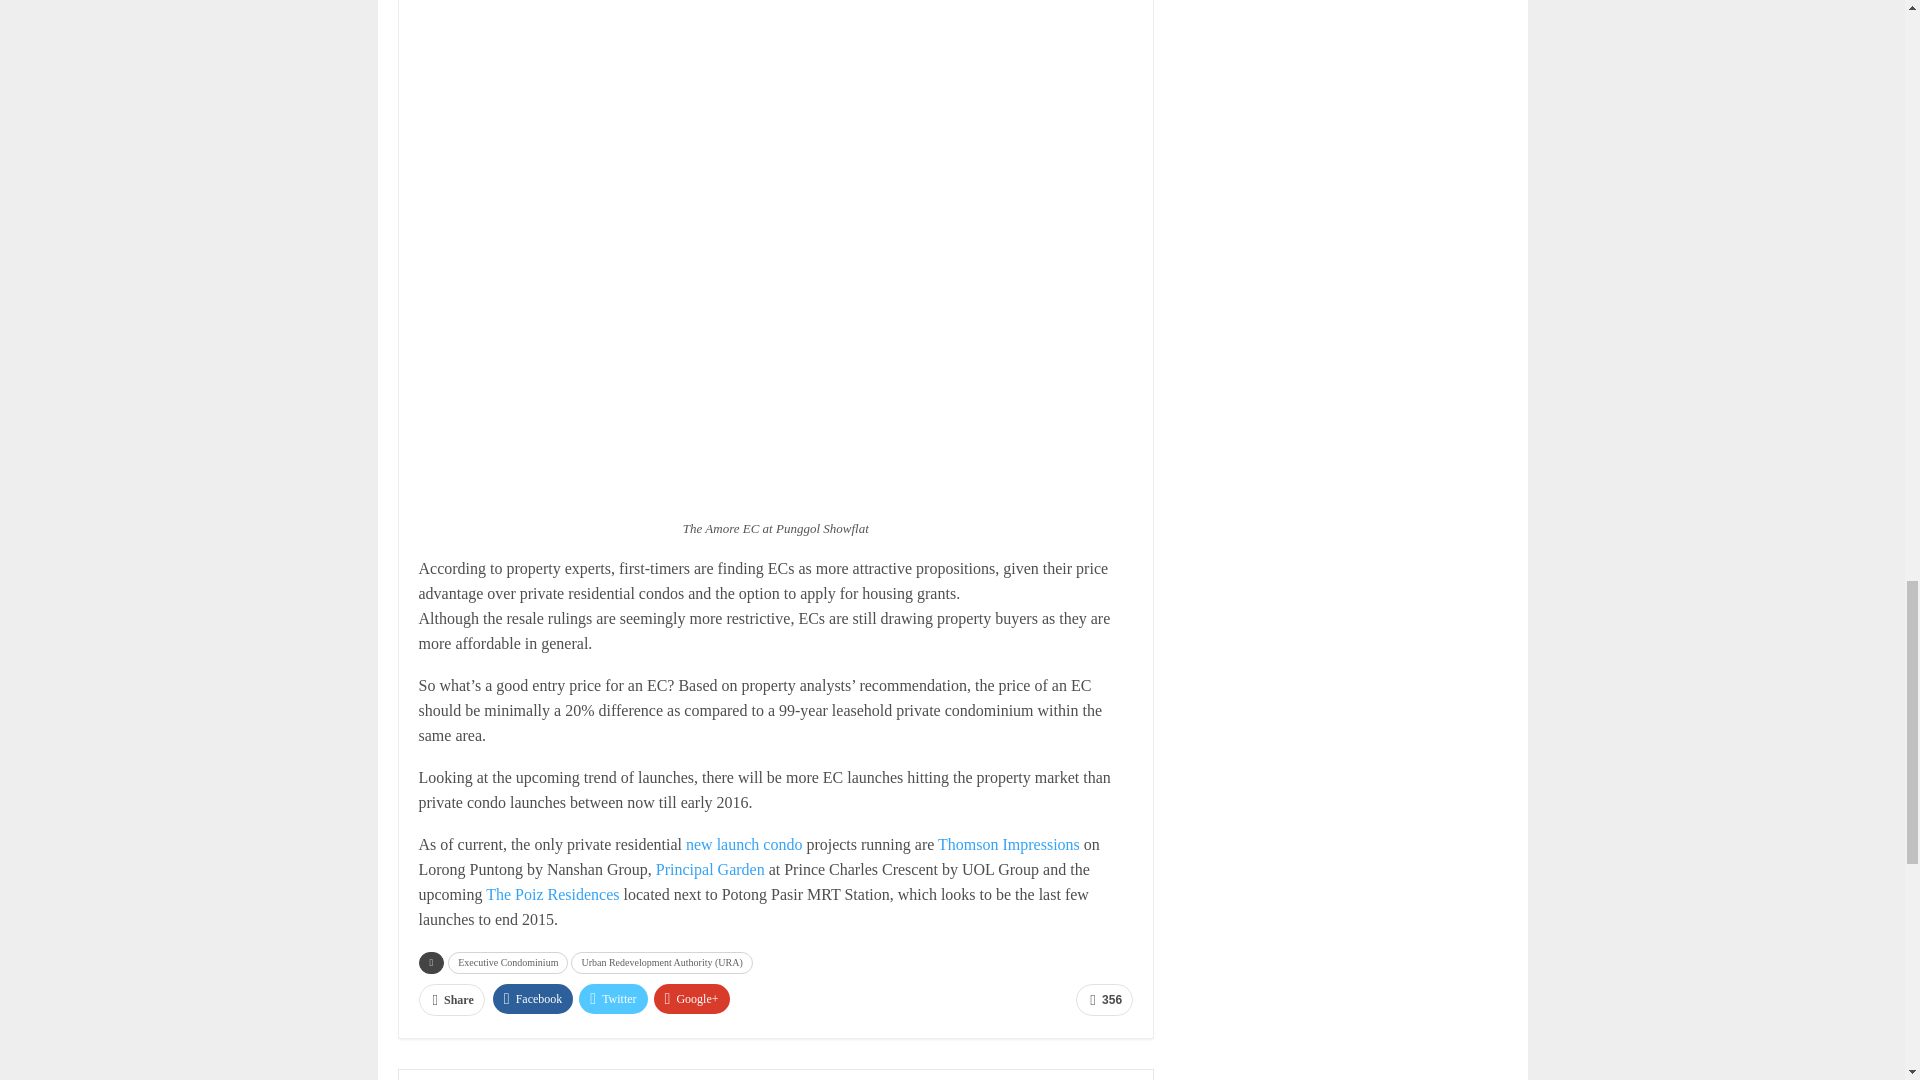 The width and height of the screenshot is (1920, 1080). I want to click on The Poiz Residences, so click(552, 894).